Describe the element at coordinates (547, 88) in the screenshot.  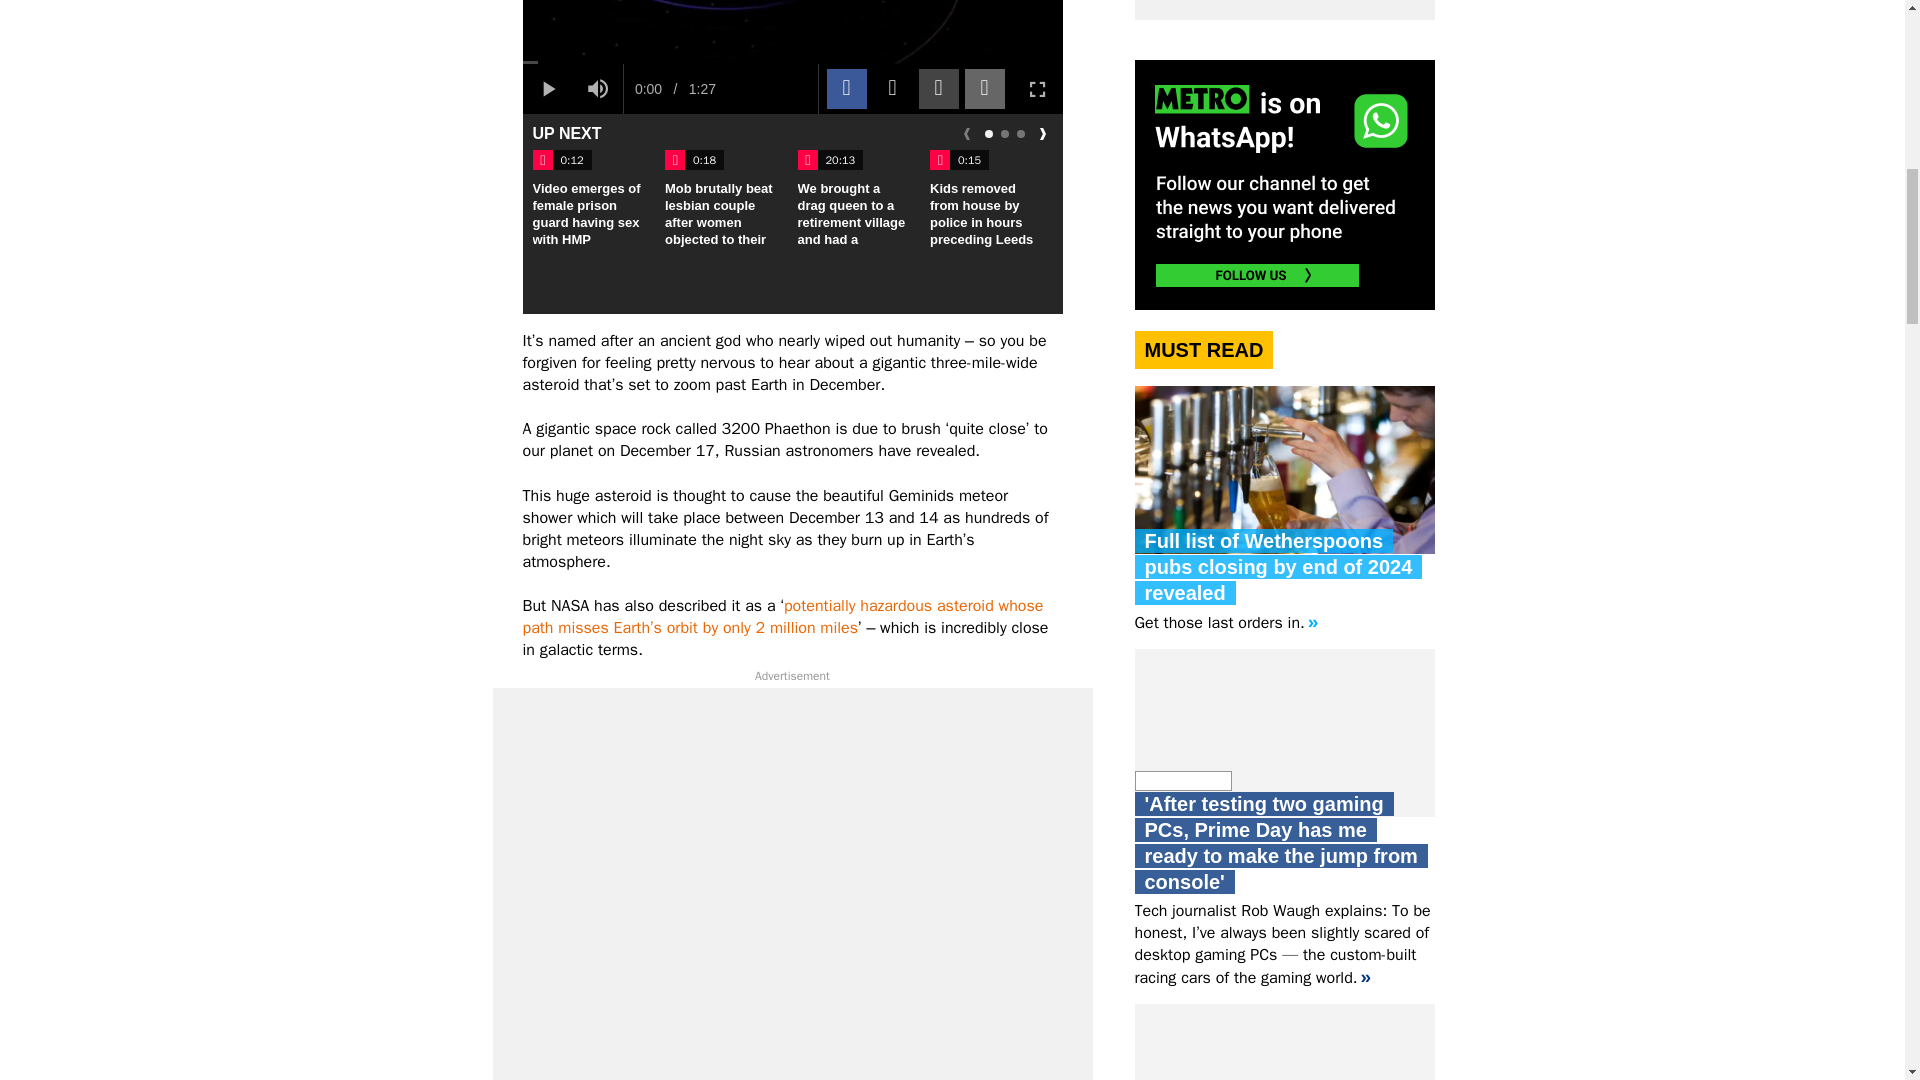
I see `Play` at that location.